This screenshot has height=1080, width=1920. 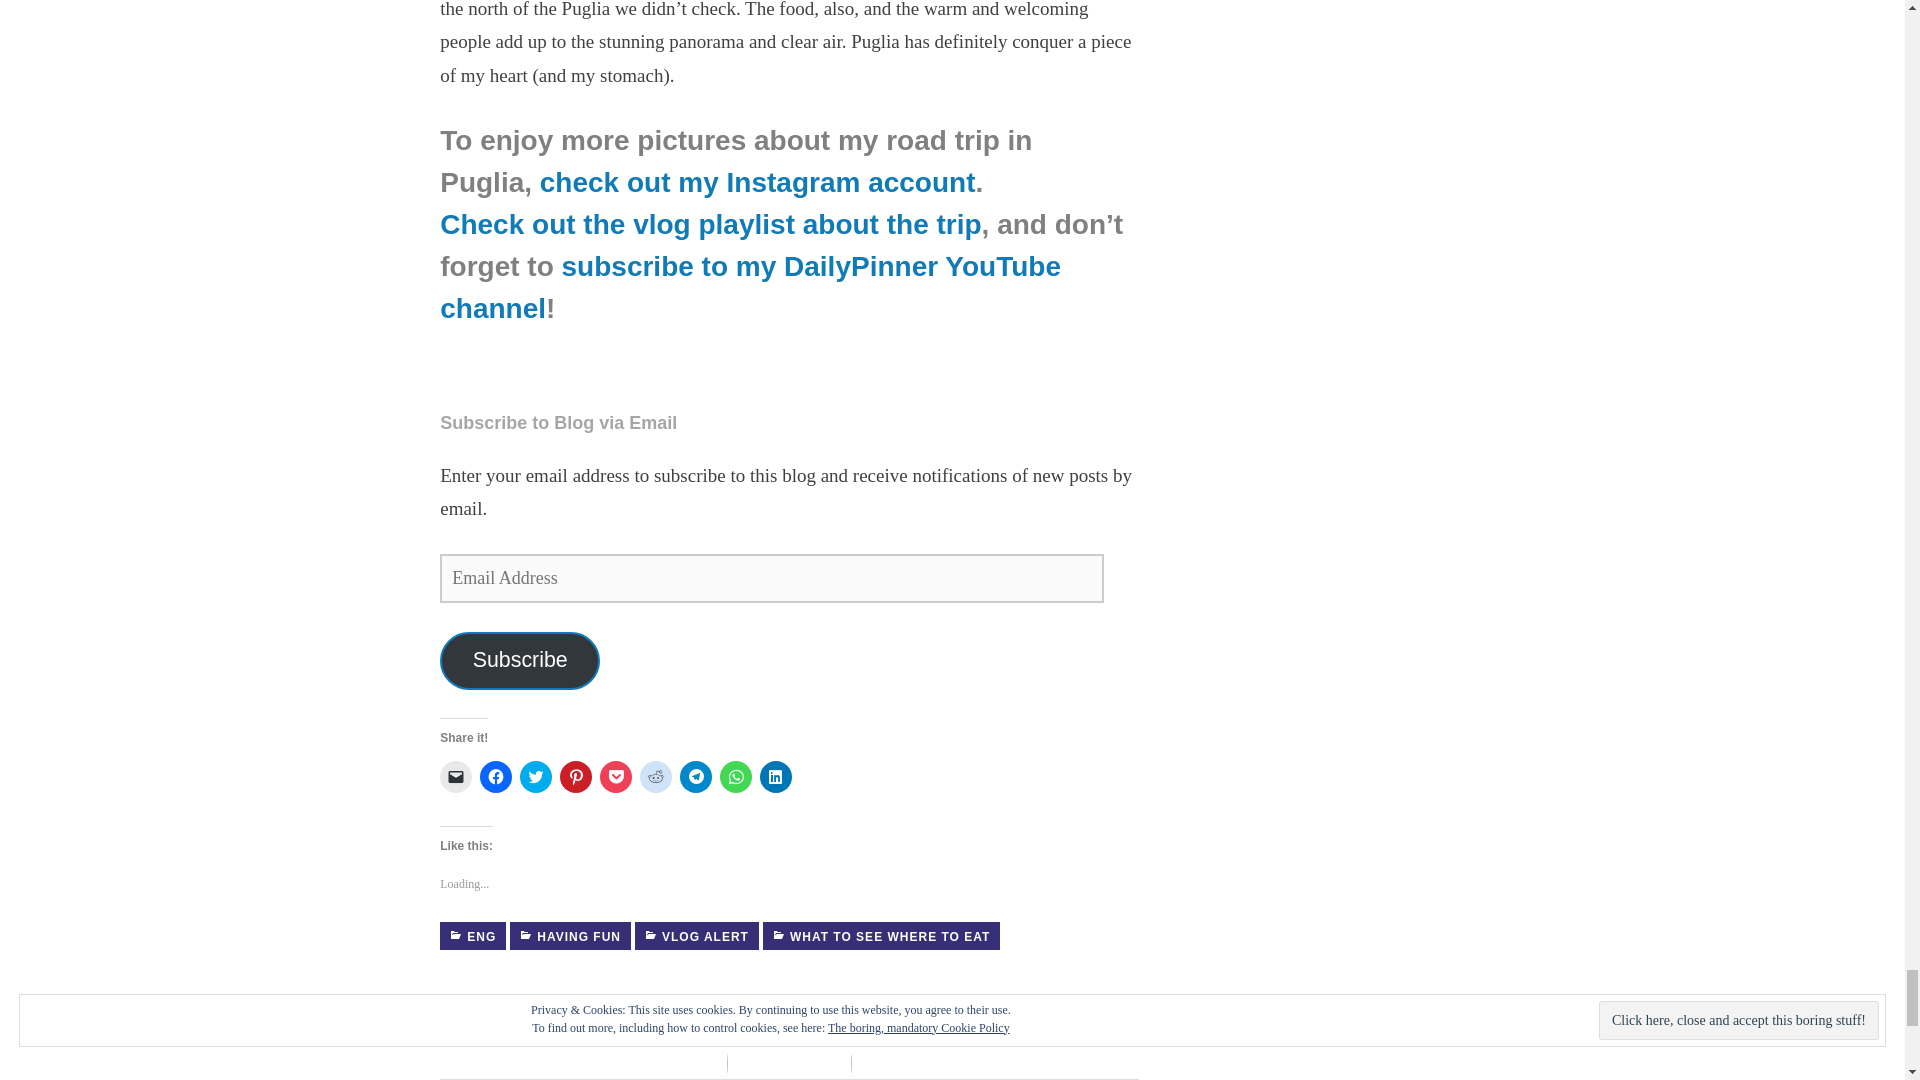 What do you see at coordinates (615, 776) in the screenshot?
I see `Click to share on Pocket` at bounding box center [615, 776].